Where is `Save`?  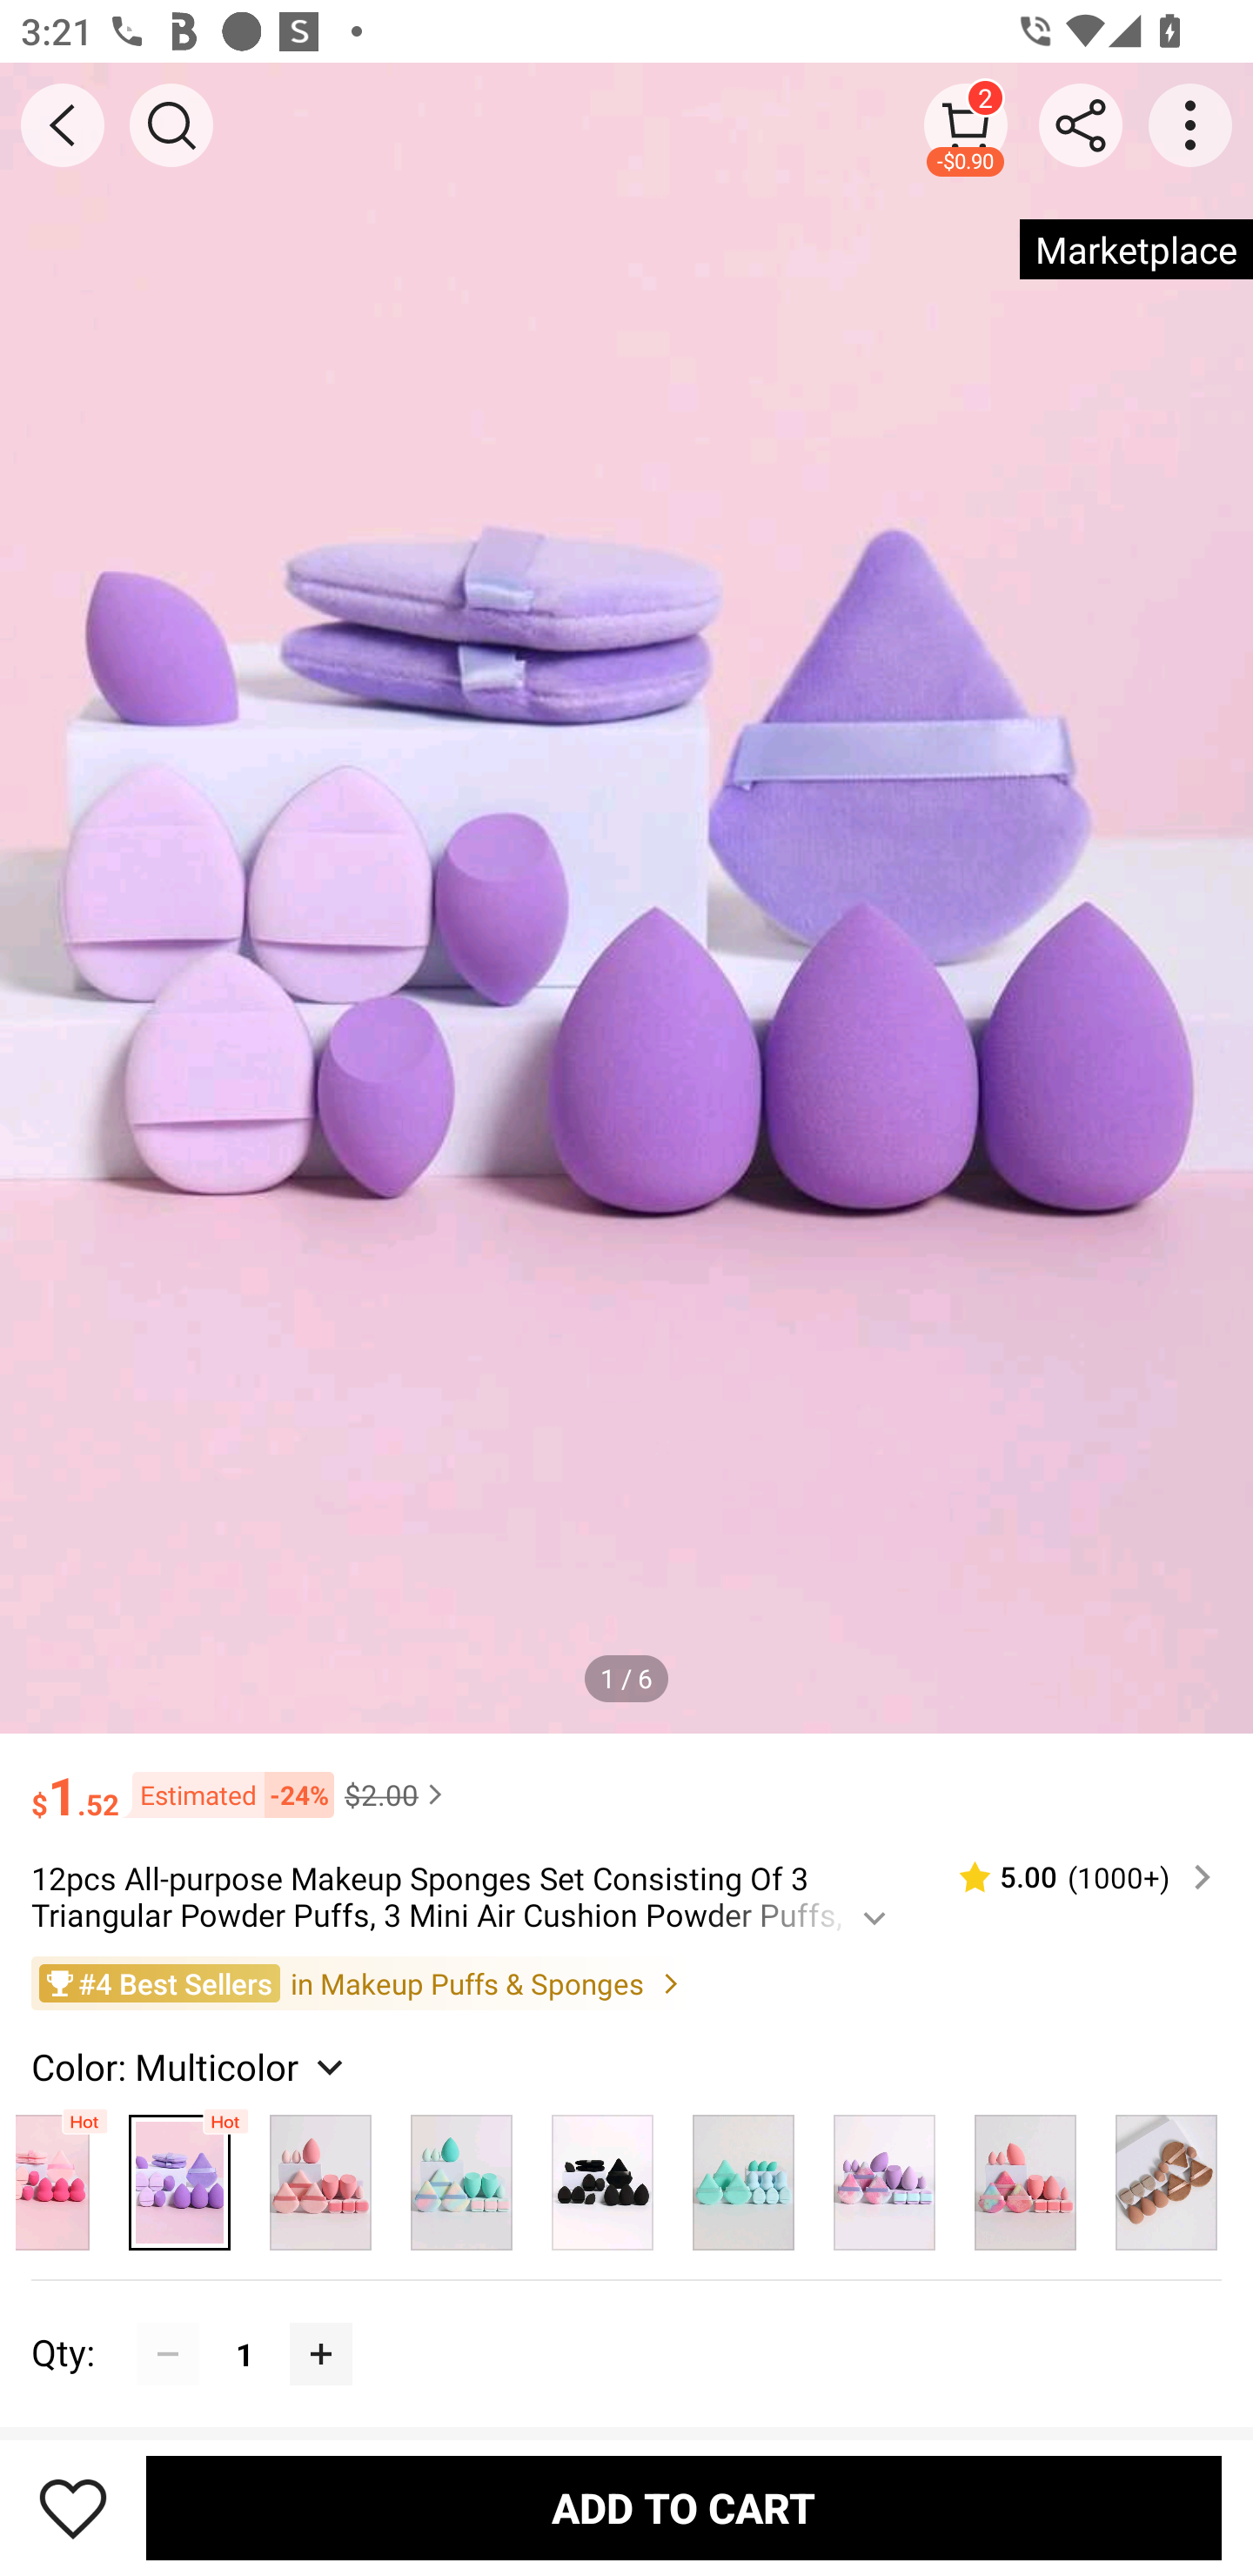 Save is located at coordinates (73, 2507).